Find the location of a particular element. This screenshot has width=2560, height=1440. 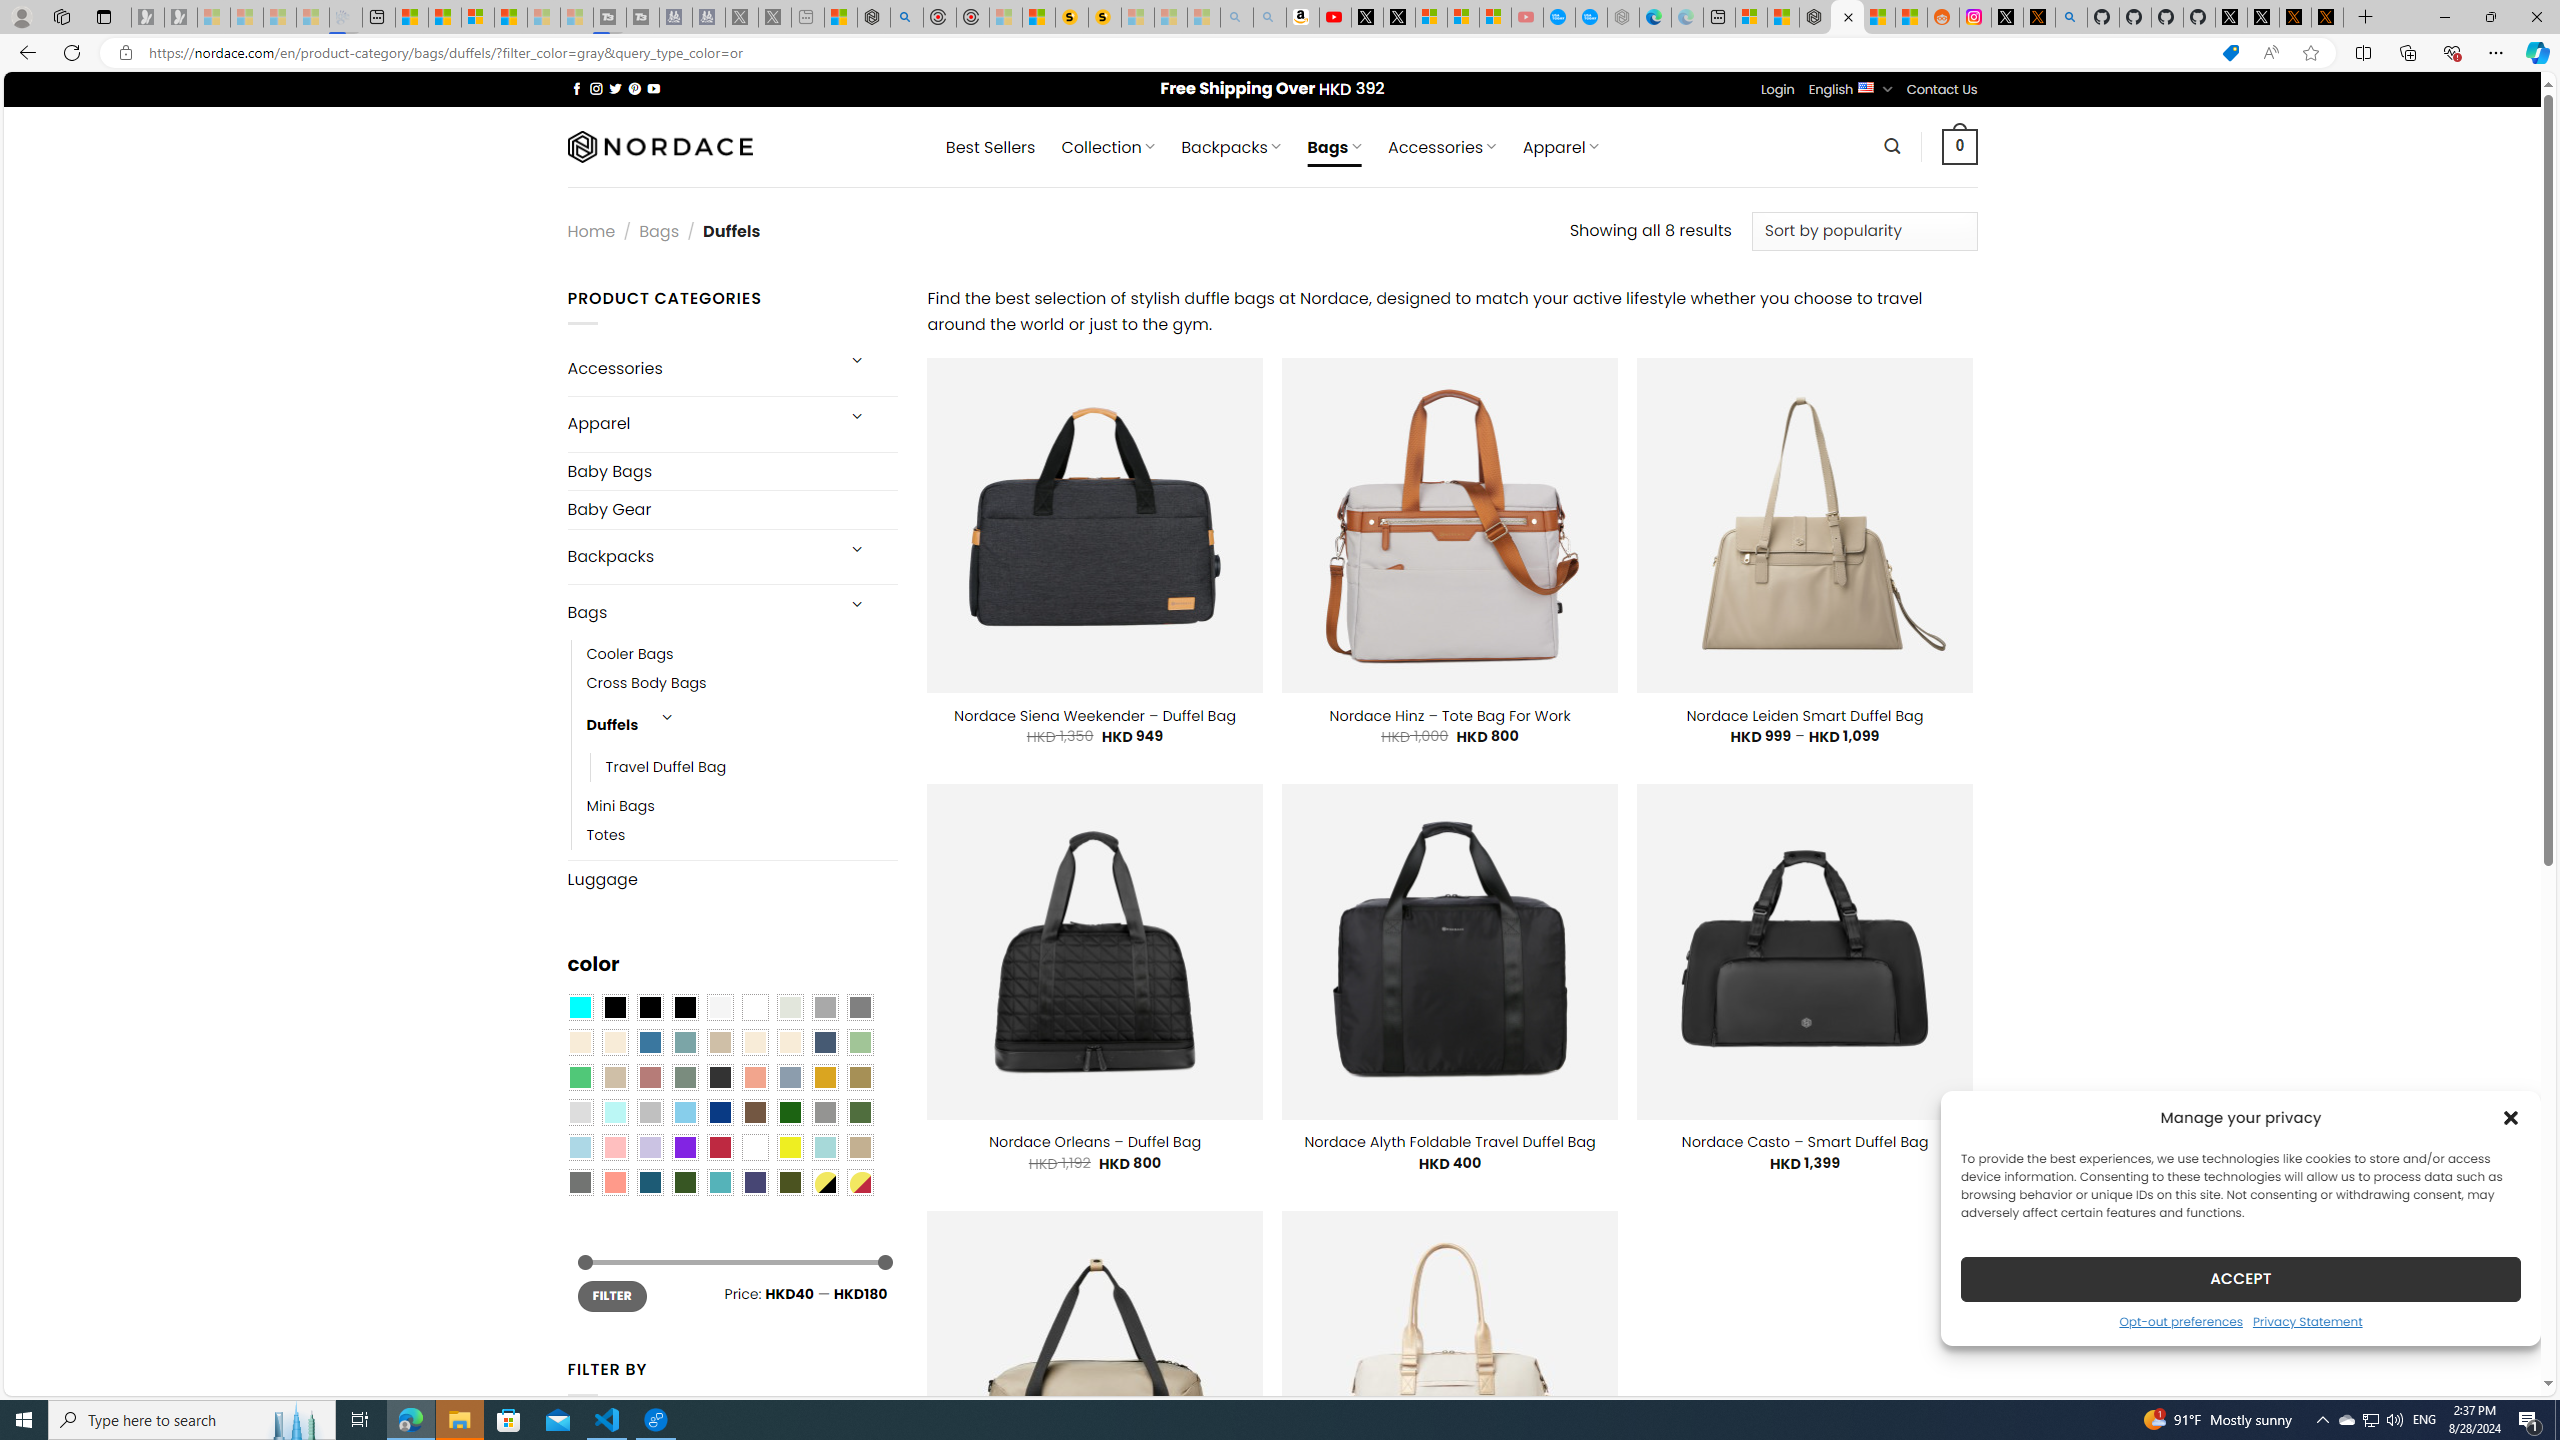

Pink is located at coordinates (614, 1147).